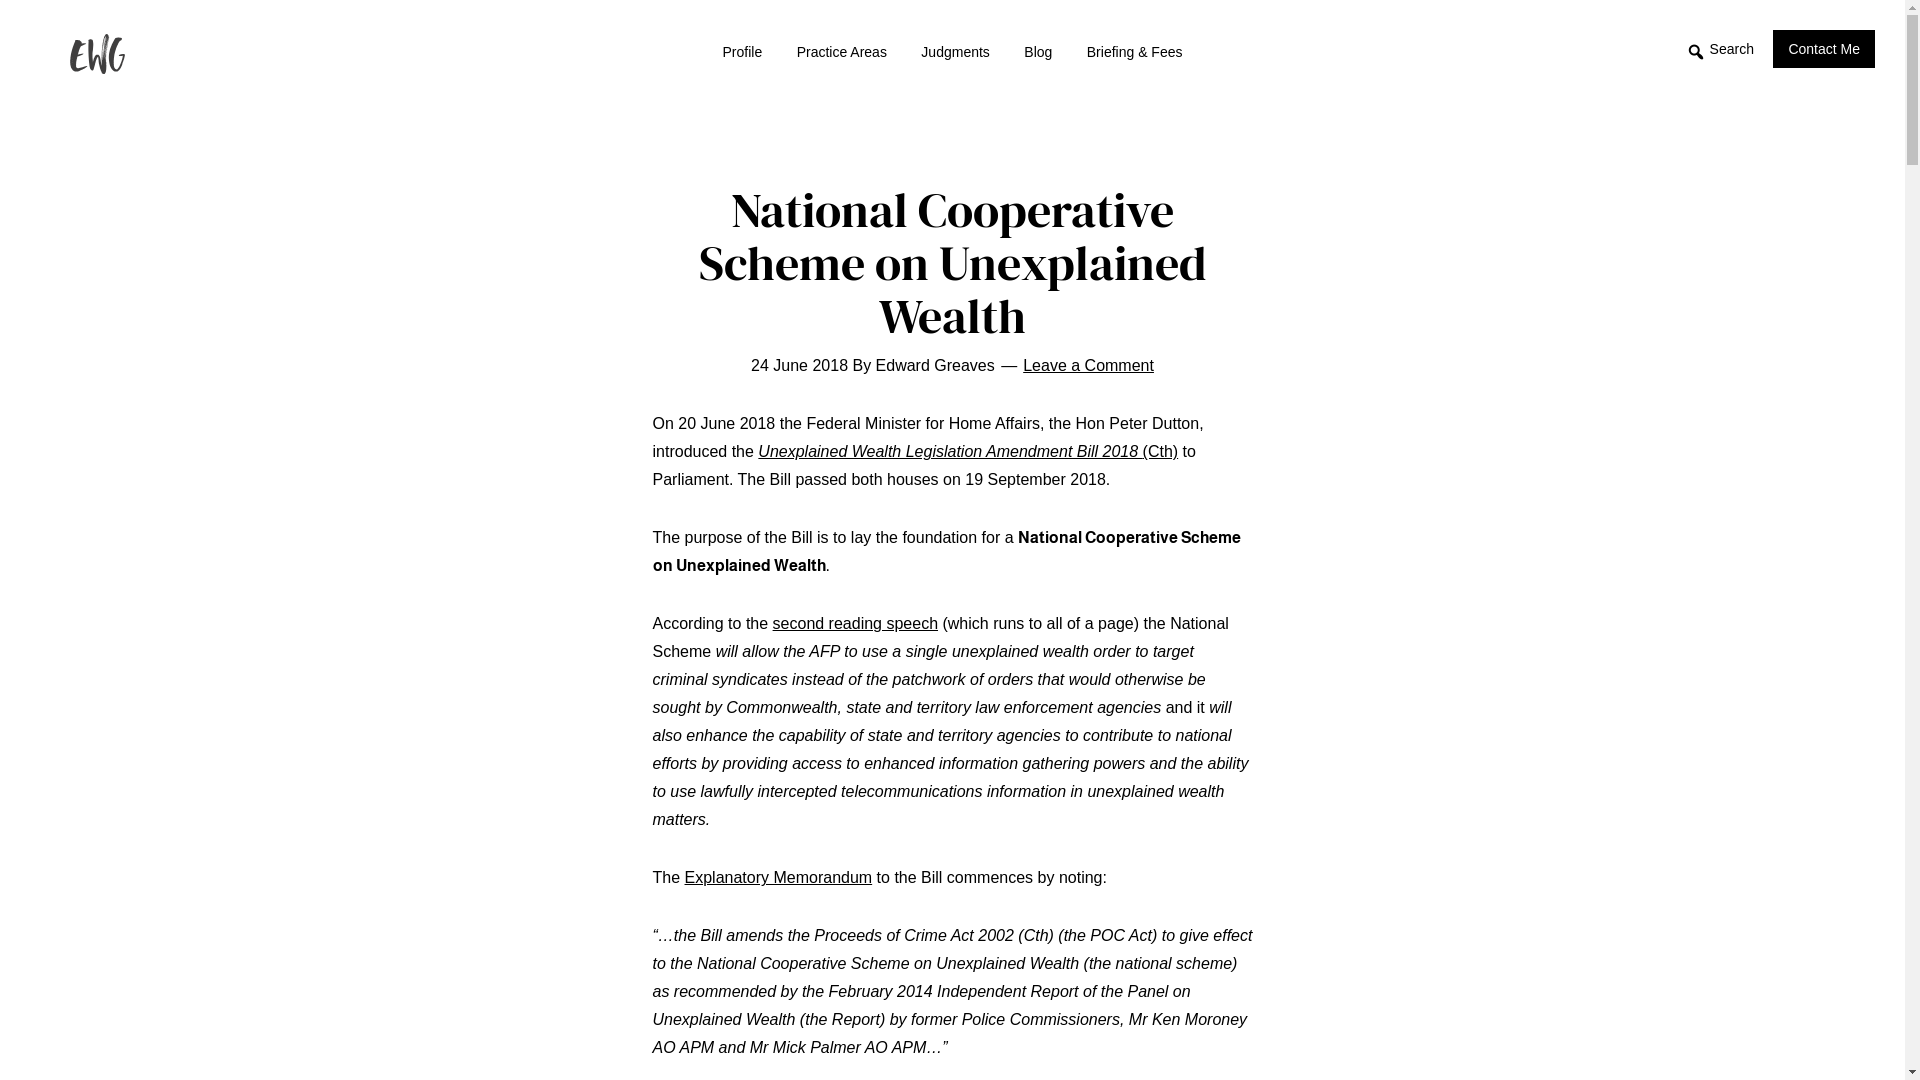 Image resolution: width=1920 pixels, height=1080 pixels. I want to click on Search, so click(1720, 52).